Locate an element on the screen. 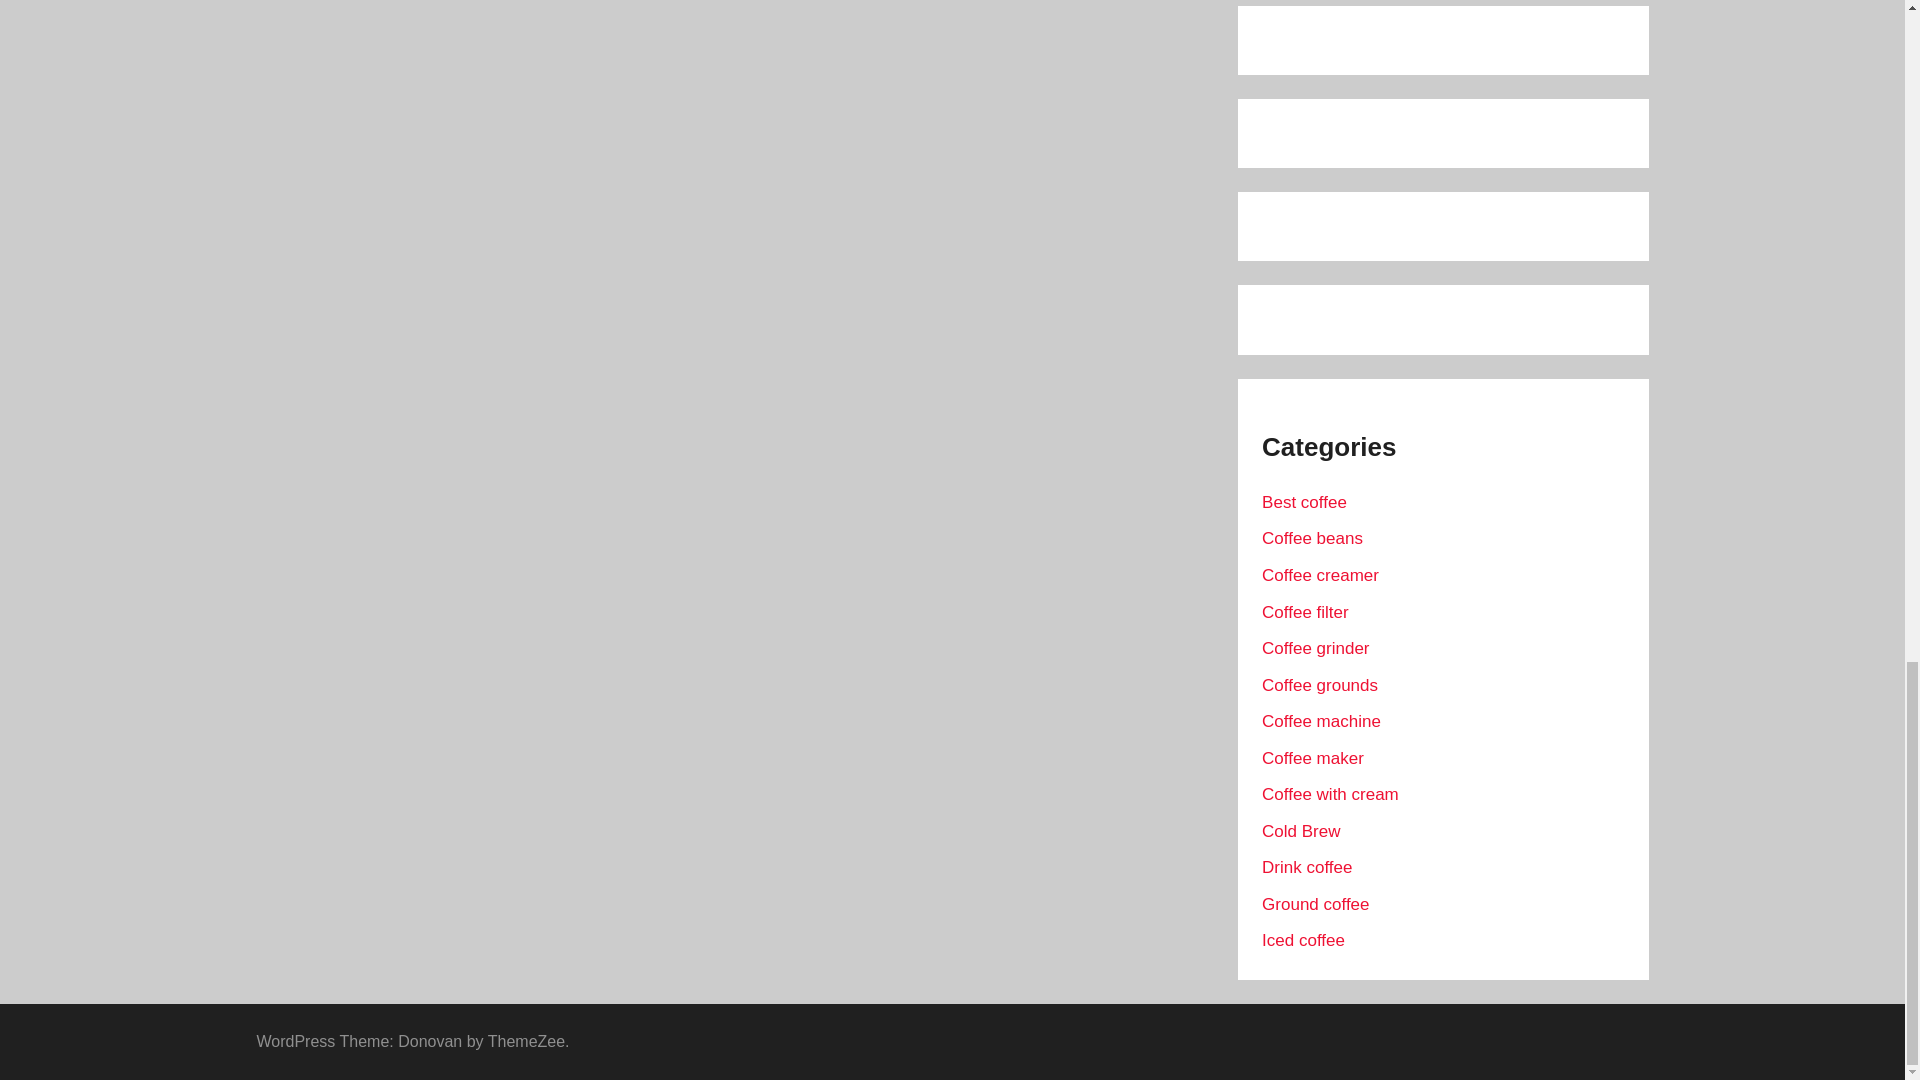 The width and height of the screenshot is (1920, 1080). Coffee beans is located at coordinates (1312, 538).